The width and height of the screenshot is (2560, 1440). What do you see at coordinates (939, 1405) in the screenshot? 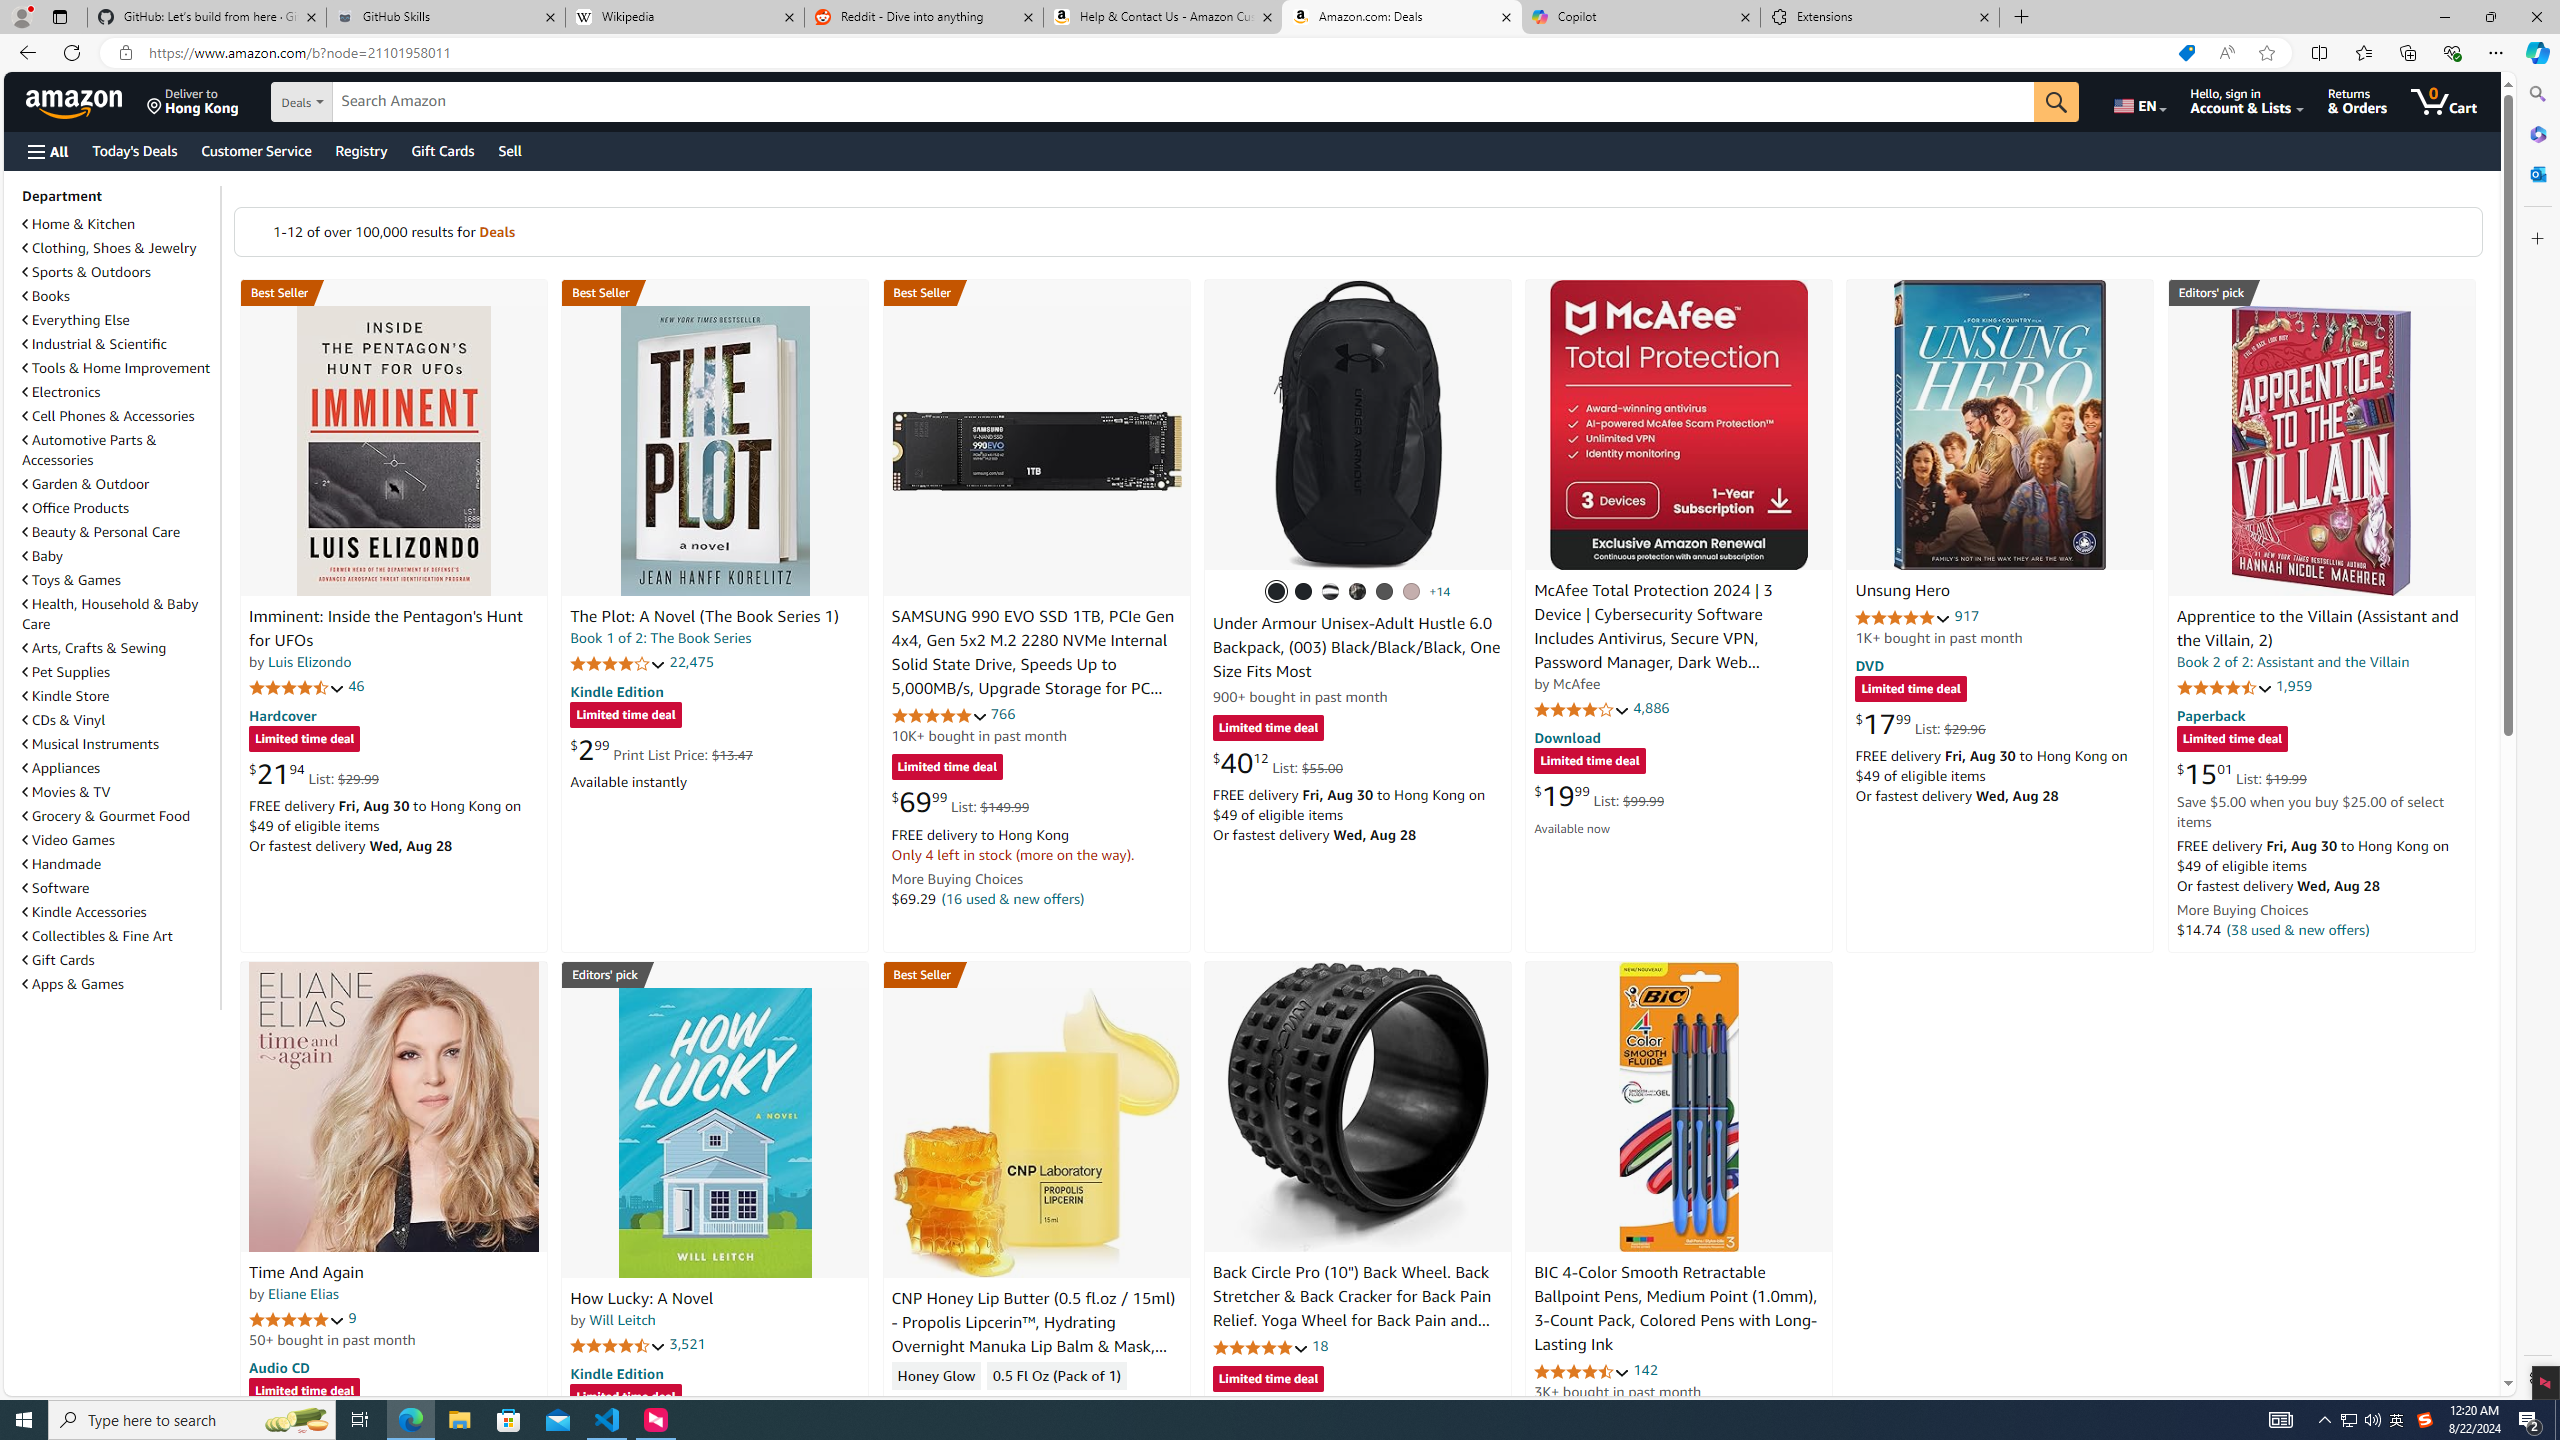
I see `4.3 out of 5 stars` at bounding box center [939, 1405].